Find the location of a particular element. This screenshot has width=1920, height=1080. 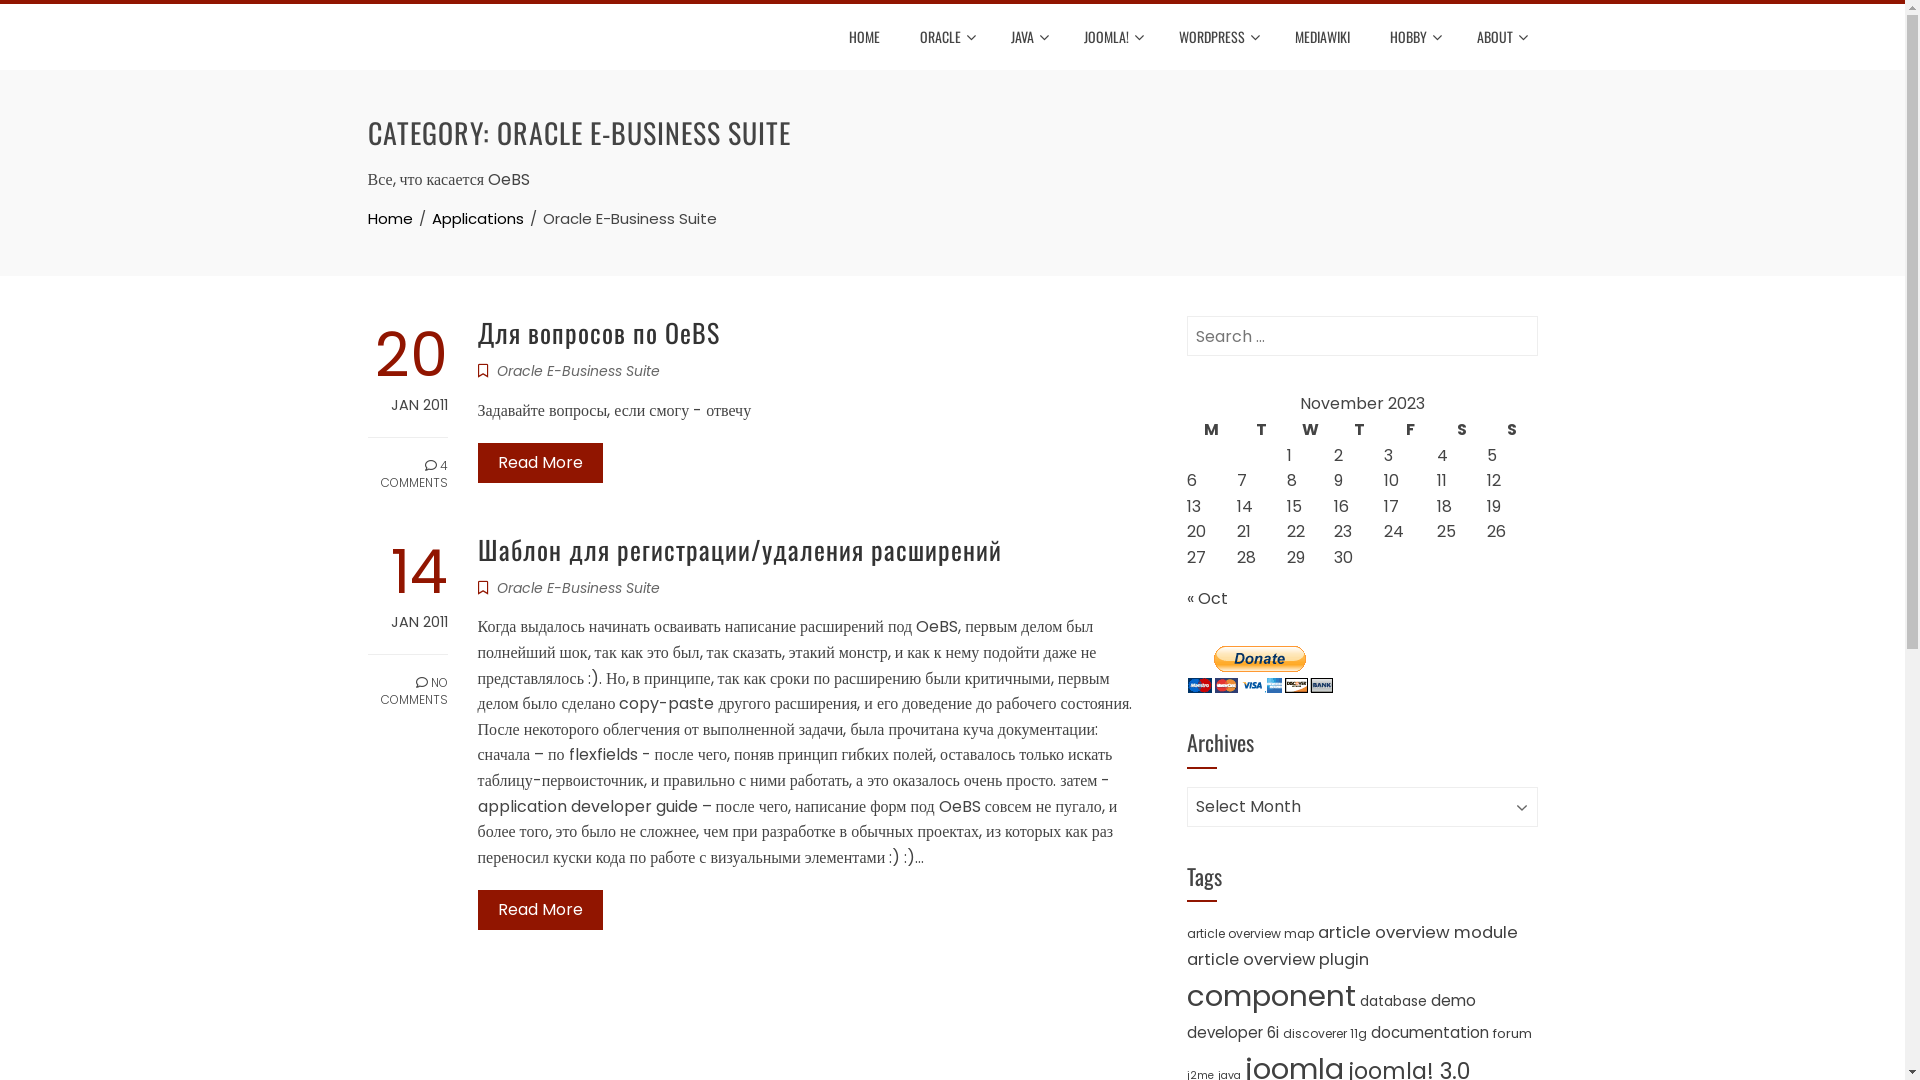

developer 6i is located at coordinates (1232, 1032).